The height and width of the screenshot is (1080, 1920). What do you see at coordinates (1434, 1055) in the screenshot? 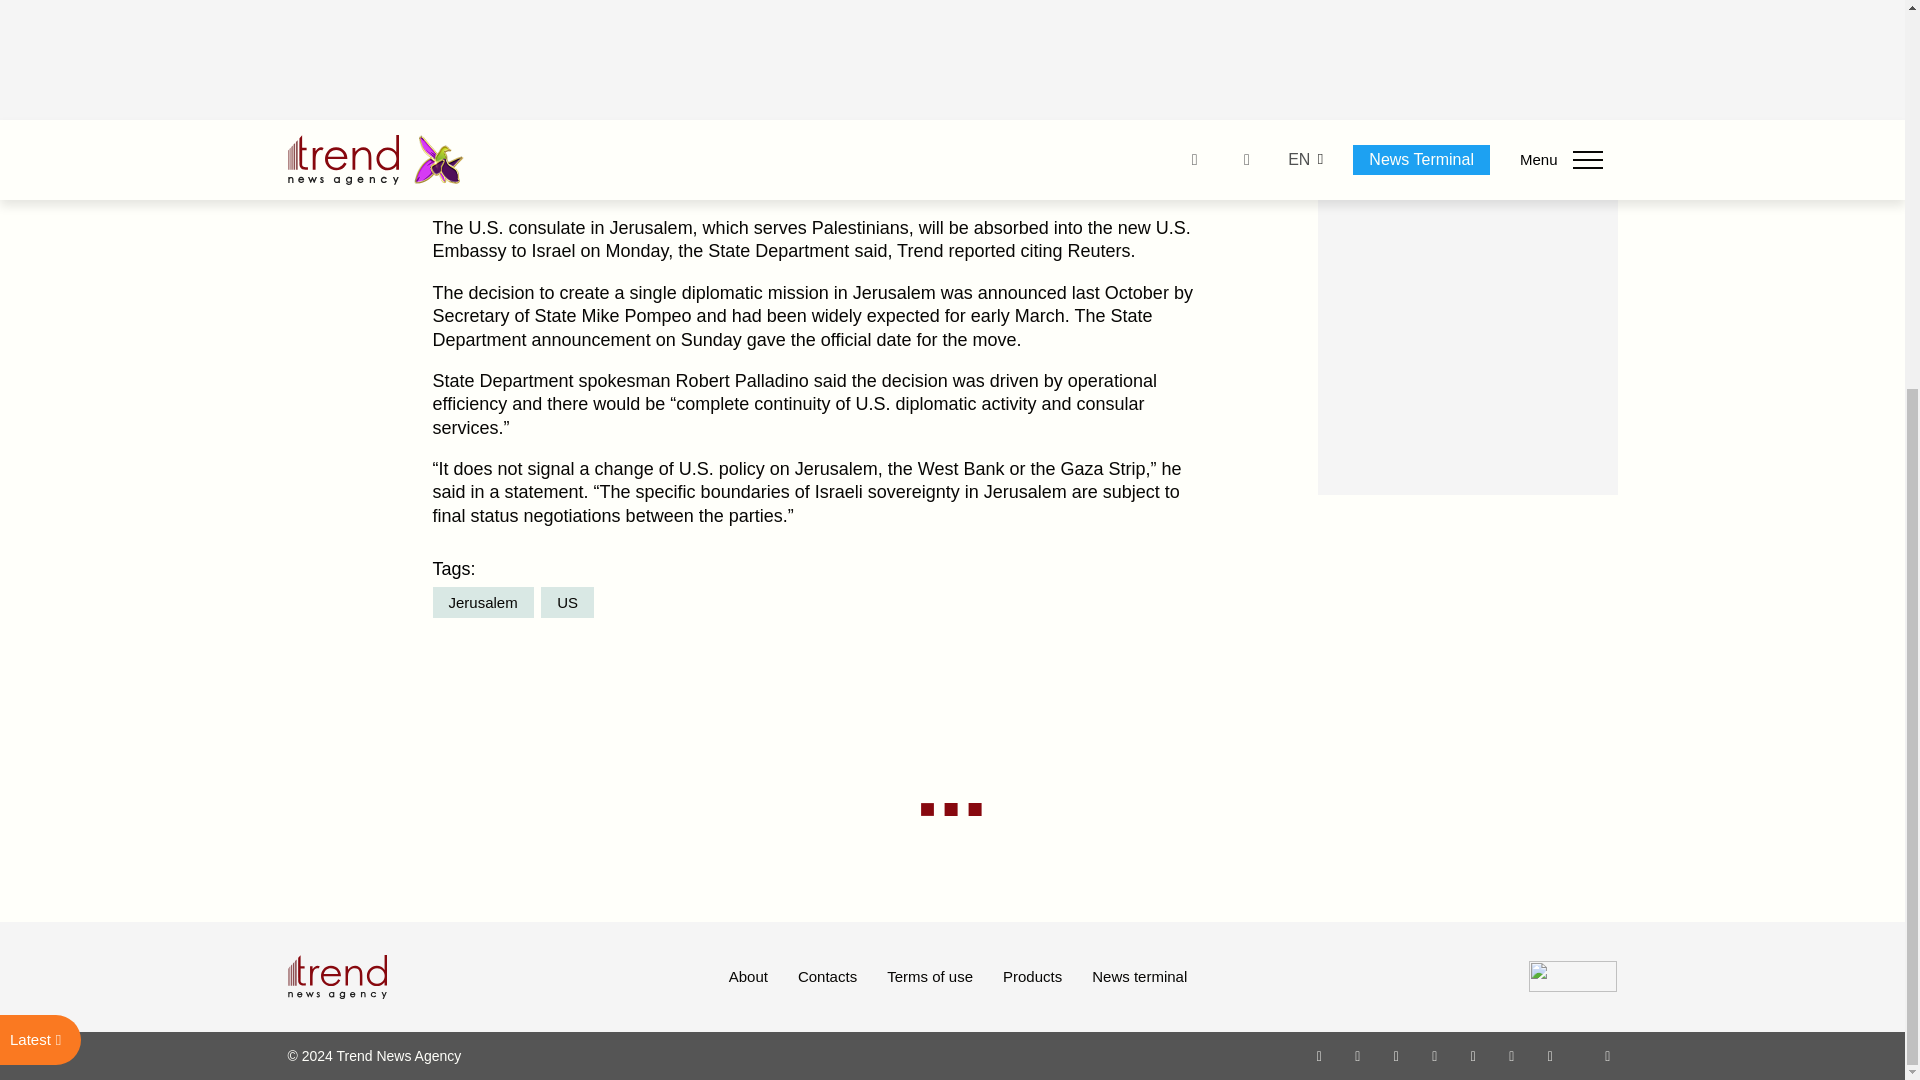
I see `Youtube` at bounding box center [1434, 1055].